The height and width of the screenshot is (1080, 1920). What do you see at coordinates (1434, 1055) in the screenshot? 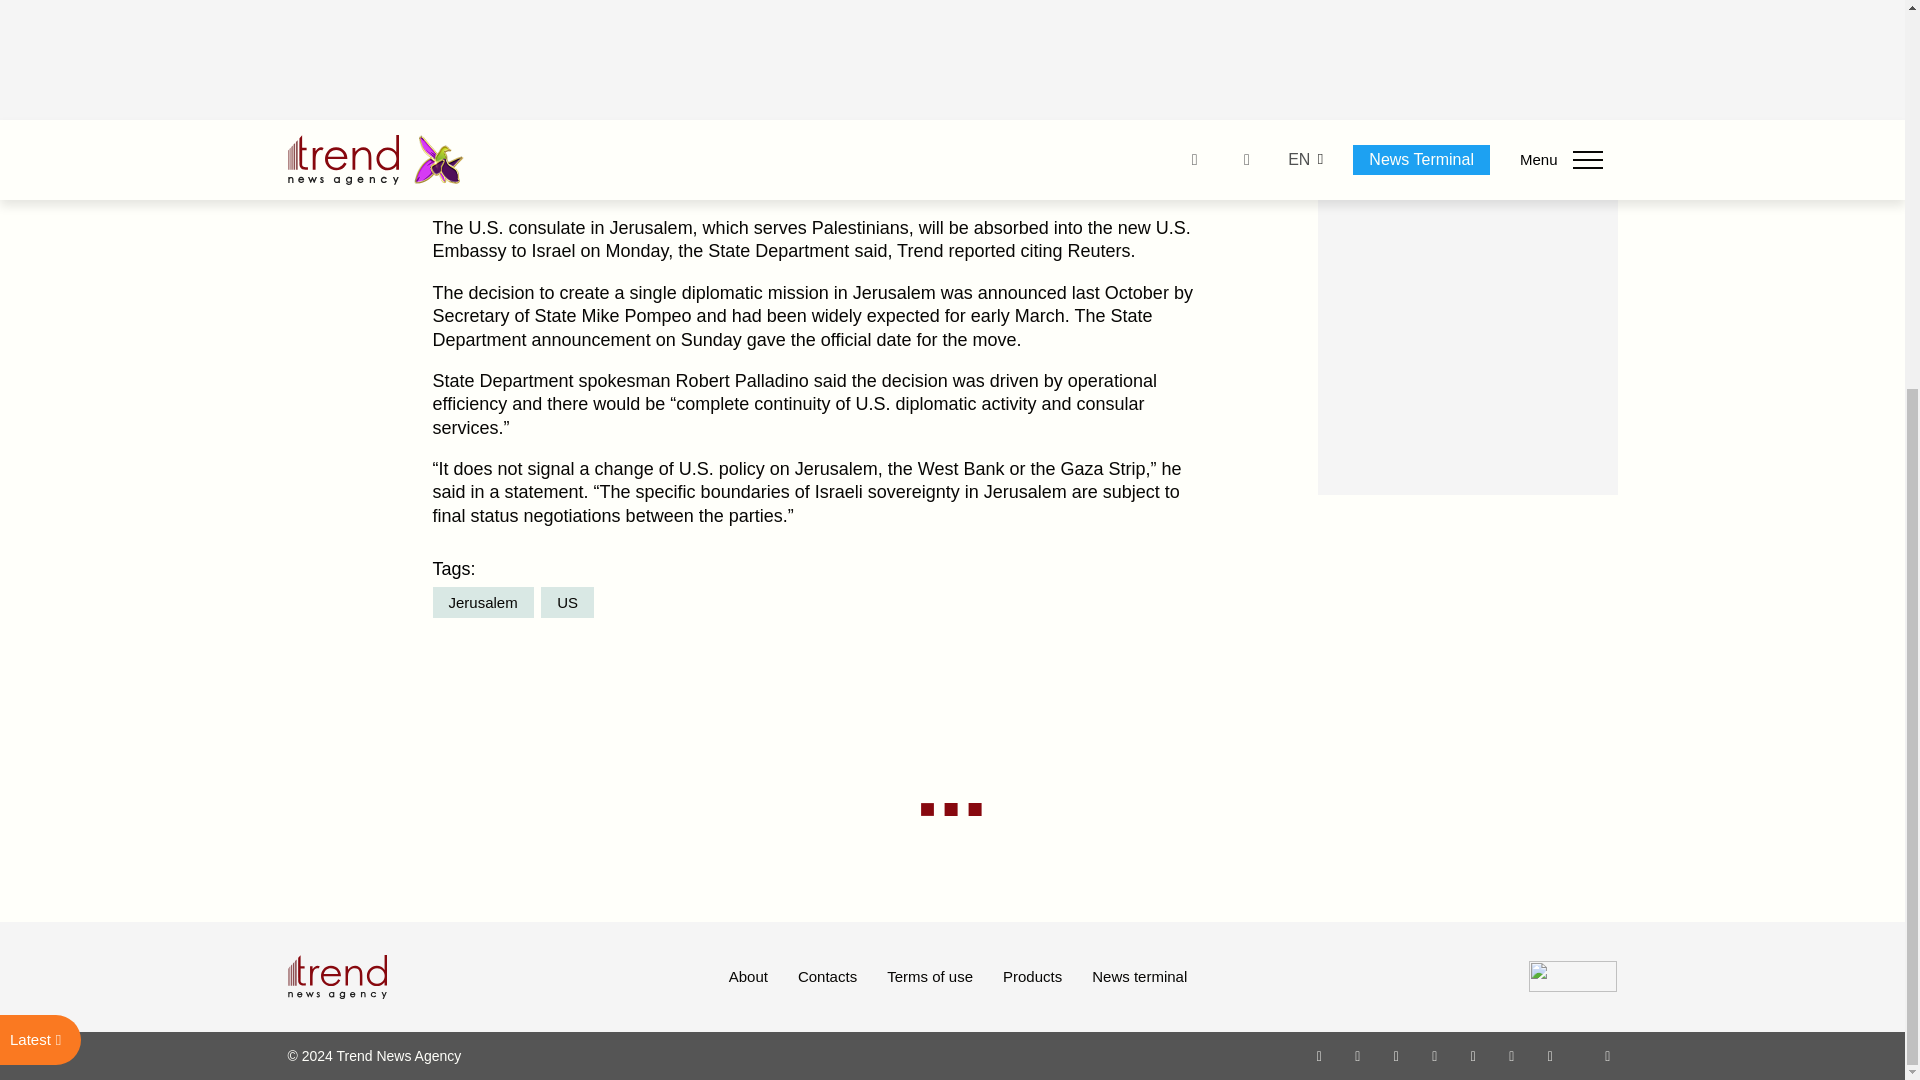
I see `Youtube` at bounding box center [1434, 1055].